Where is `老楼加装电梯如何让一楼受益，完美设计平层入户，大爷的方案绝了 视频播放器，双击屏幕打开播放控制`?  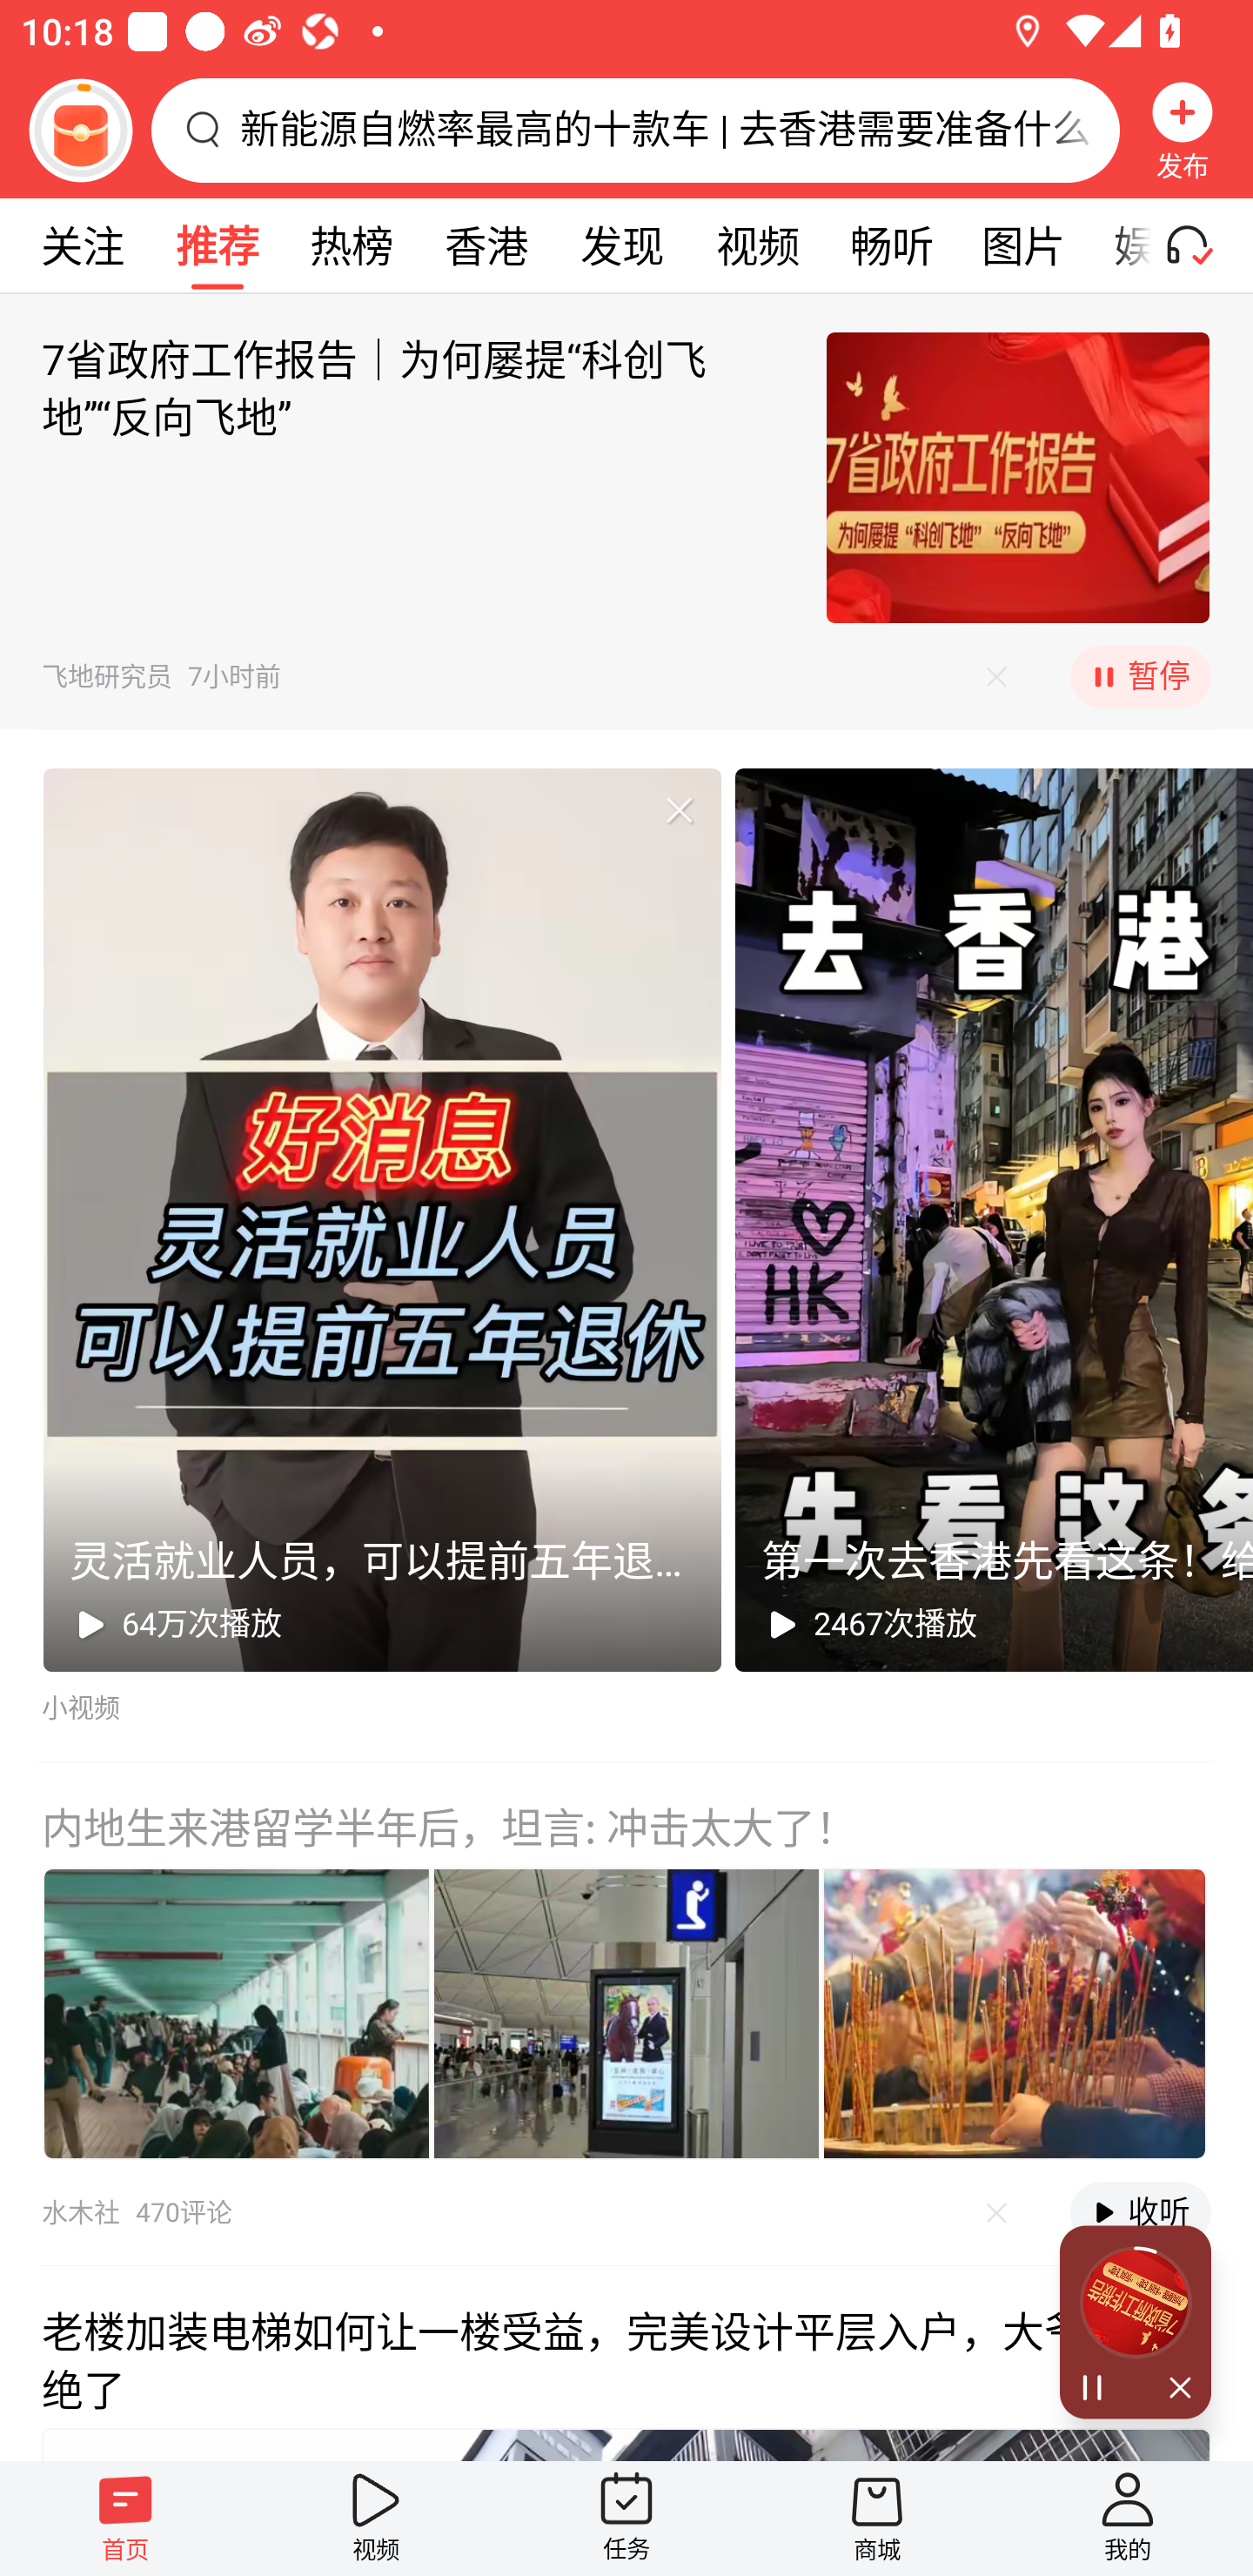 老楼加装电梯如何让一楼受益，完美设计平层入户，大爷的方案绝了 视频播放器，双击屏幕打开播放控制 is located at coordinates (626, 2363).